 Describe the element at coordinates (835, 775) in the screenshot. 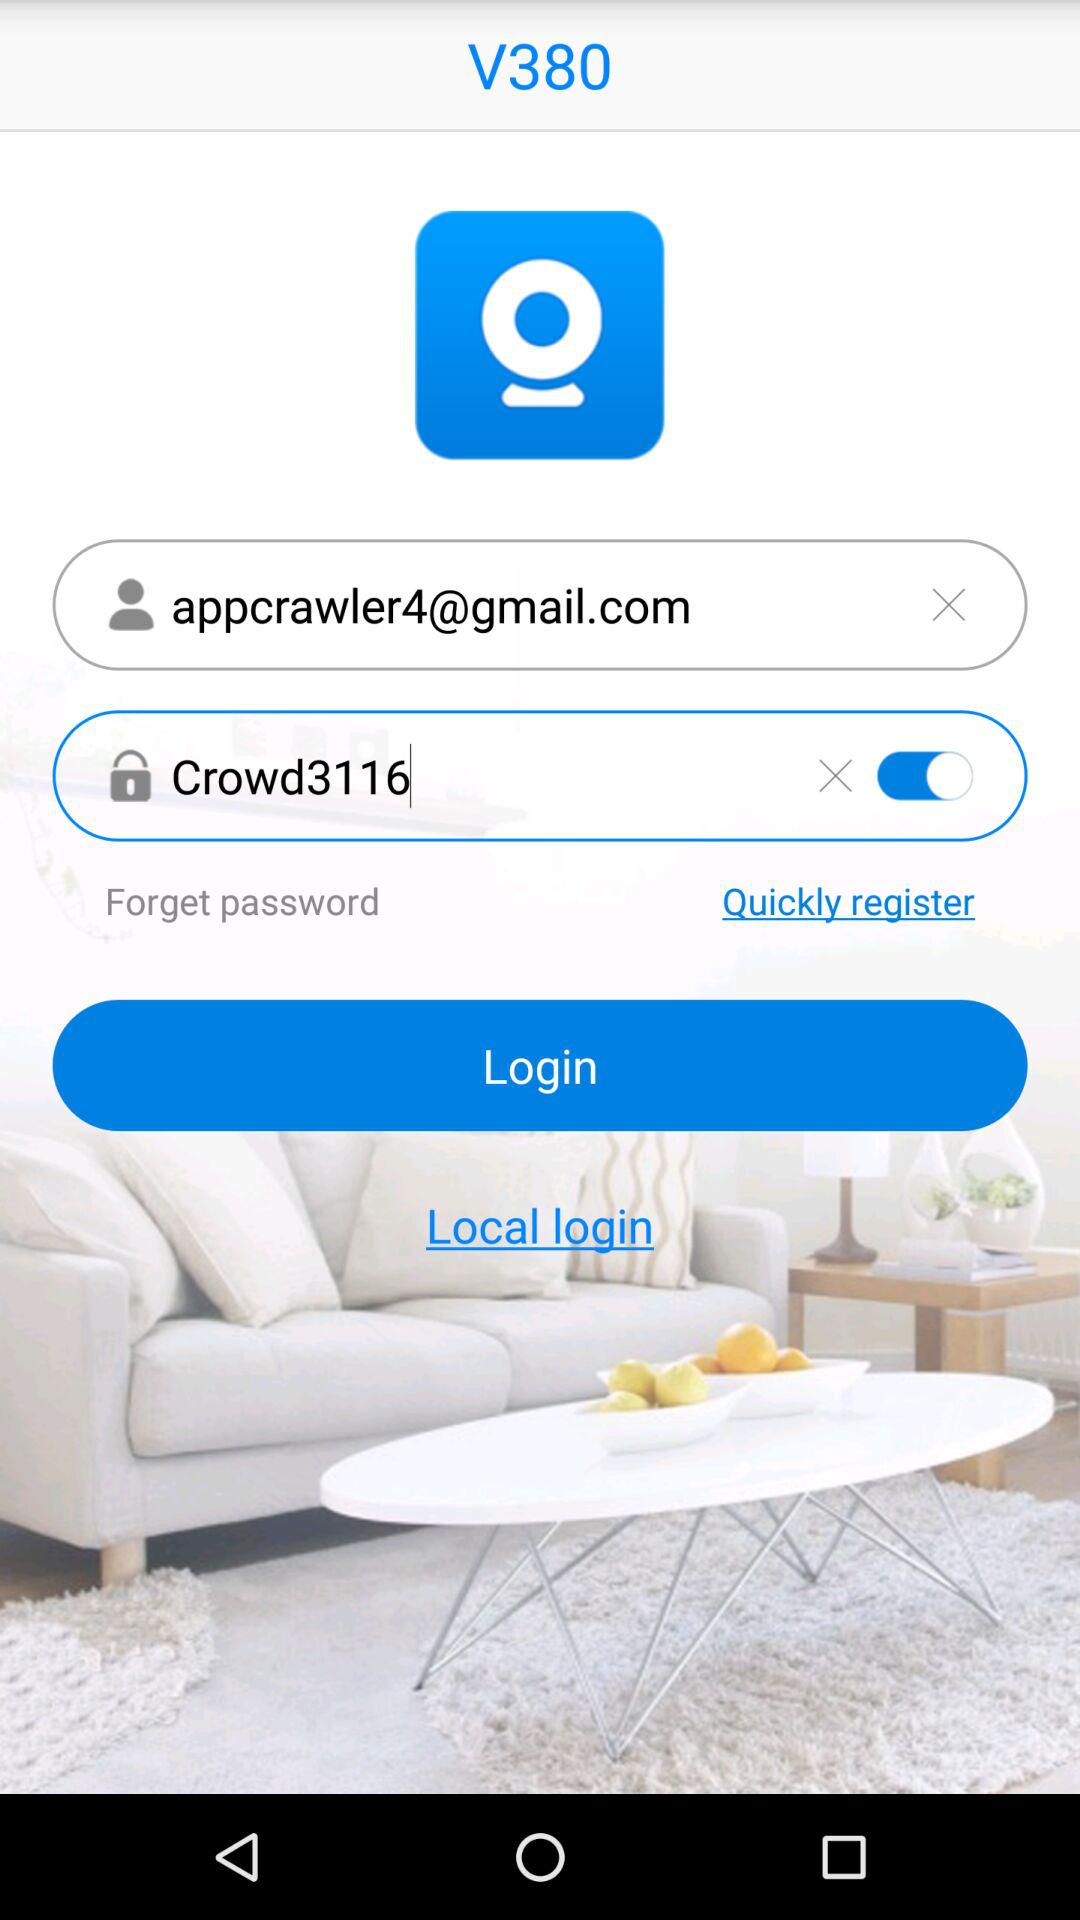

I see `delete entered password` at that location.